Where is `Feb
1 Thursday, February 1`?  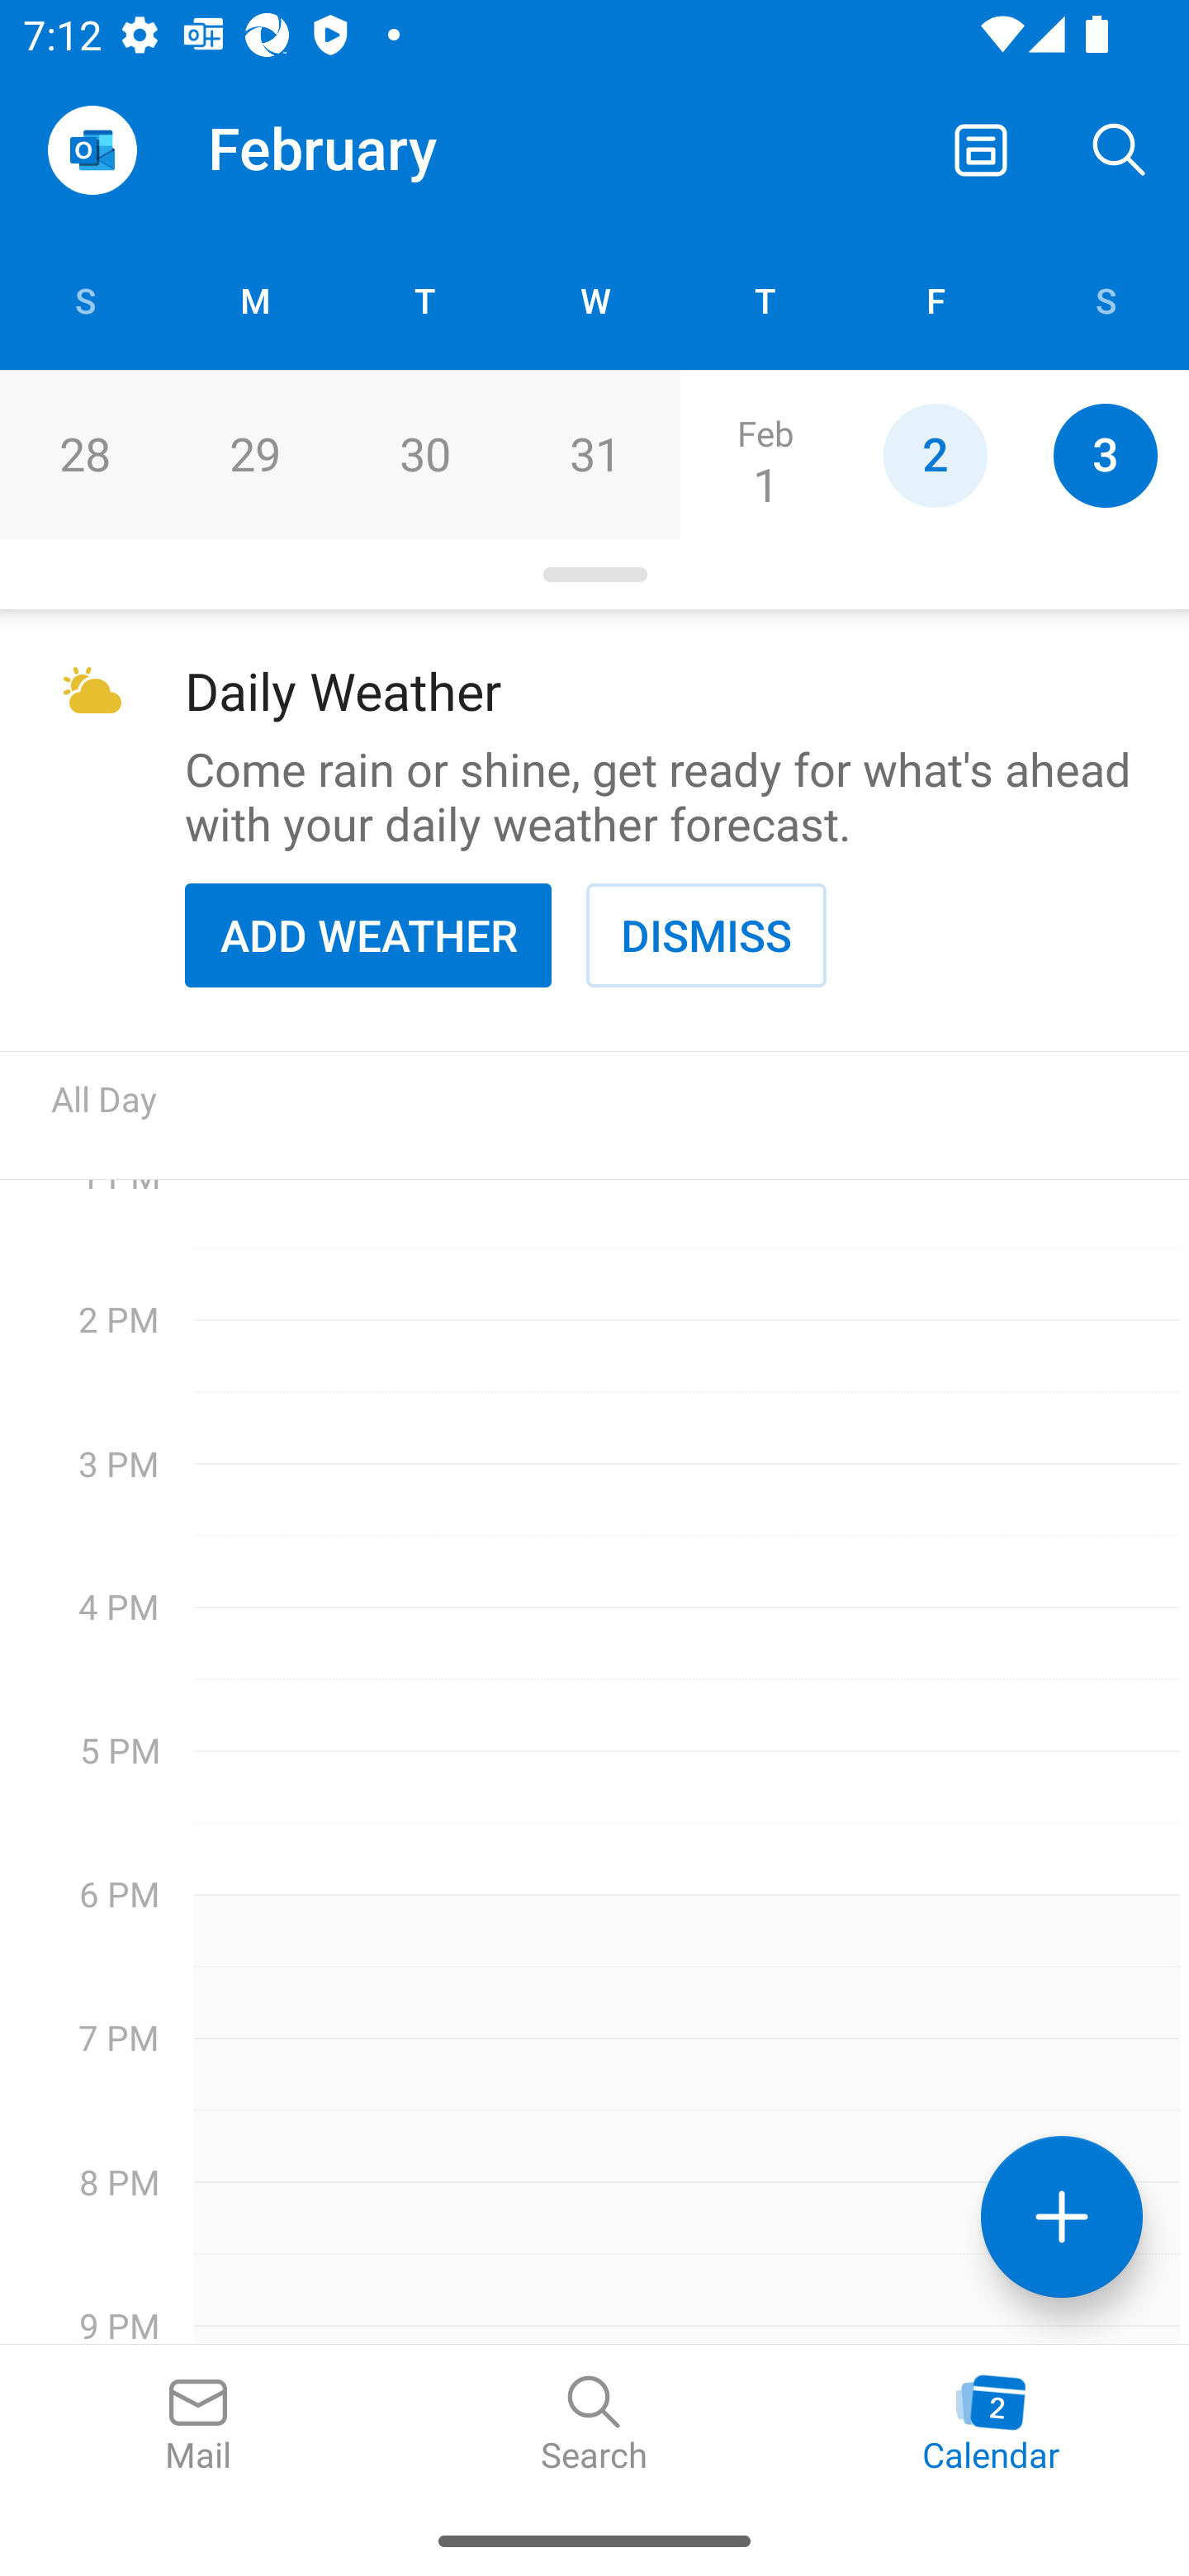 Feb
1 Thursday, February 1 is located at coordinates (765, 456).